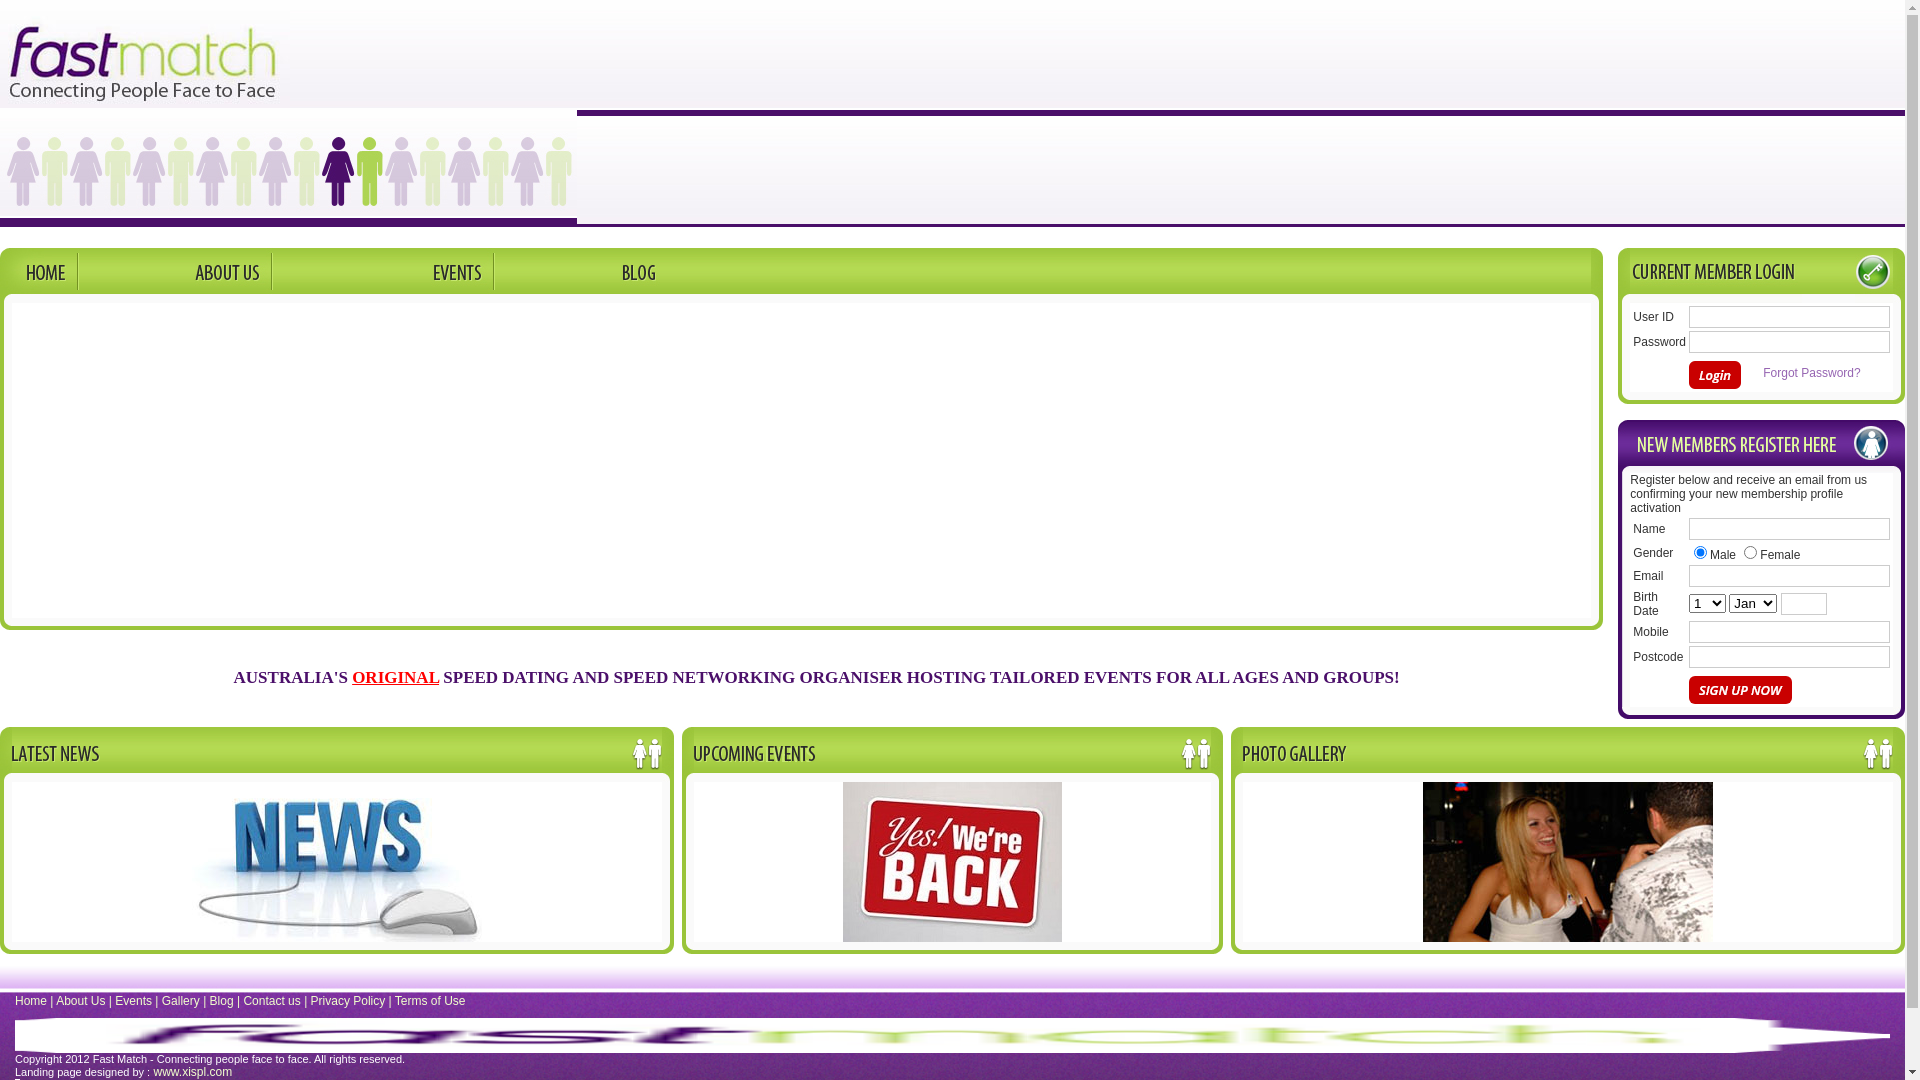 This screenshot has width=1920, height=1080. What do you see at coordinates (272, 988) in the screenshot?
I see `Contact us` at bounding box center [272, 988].